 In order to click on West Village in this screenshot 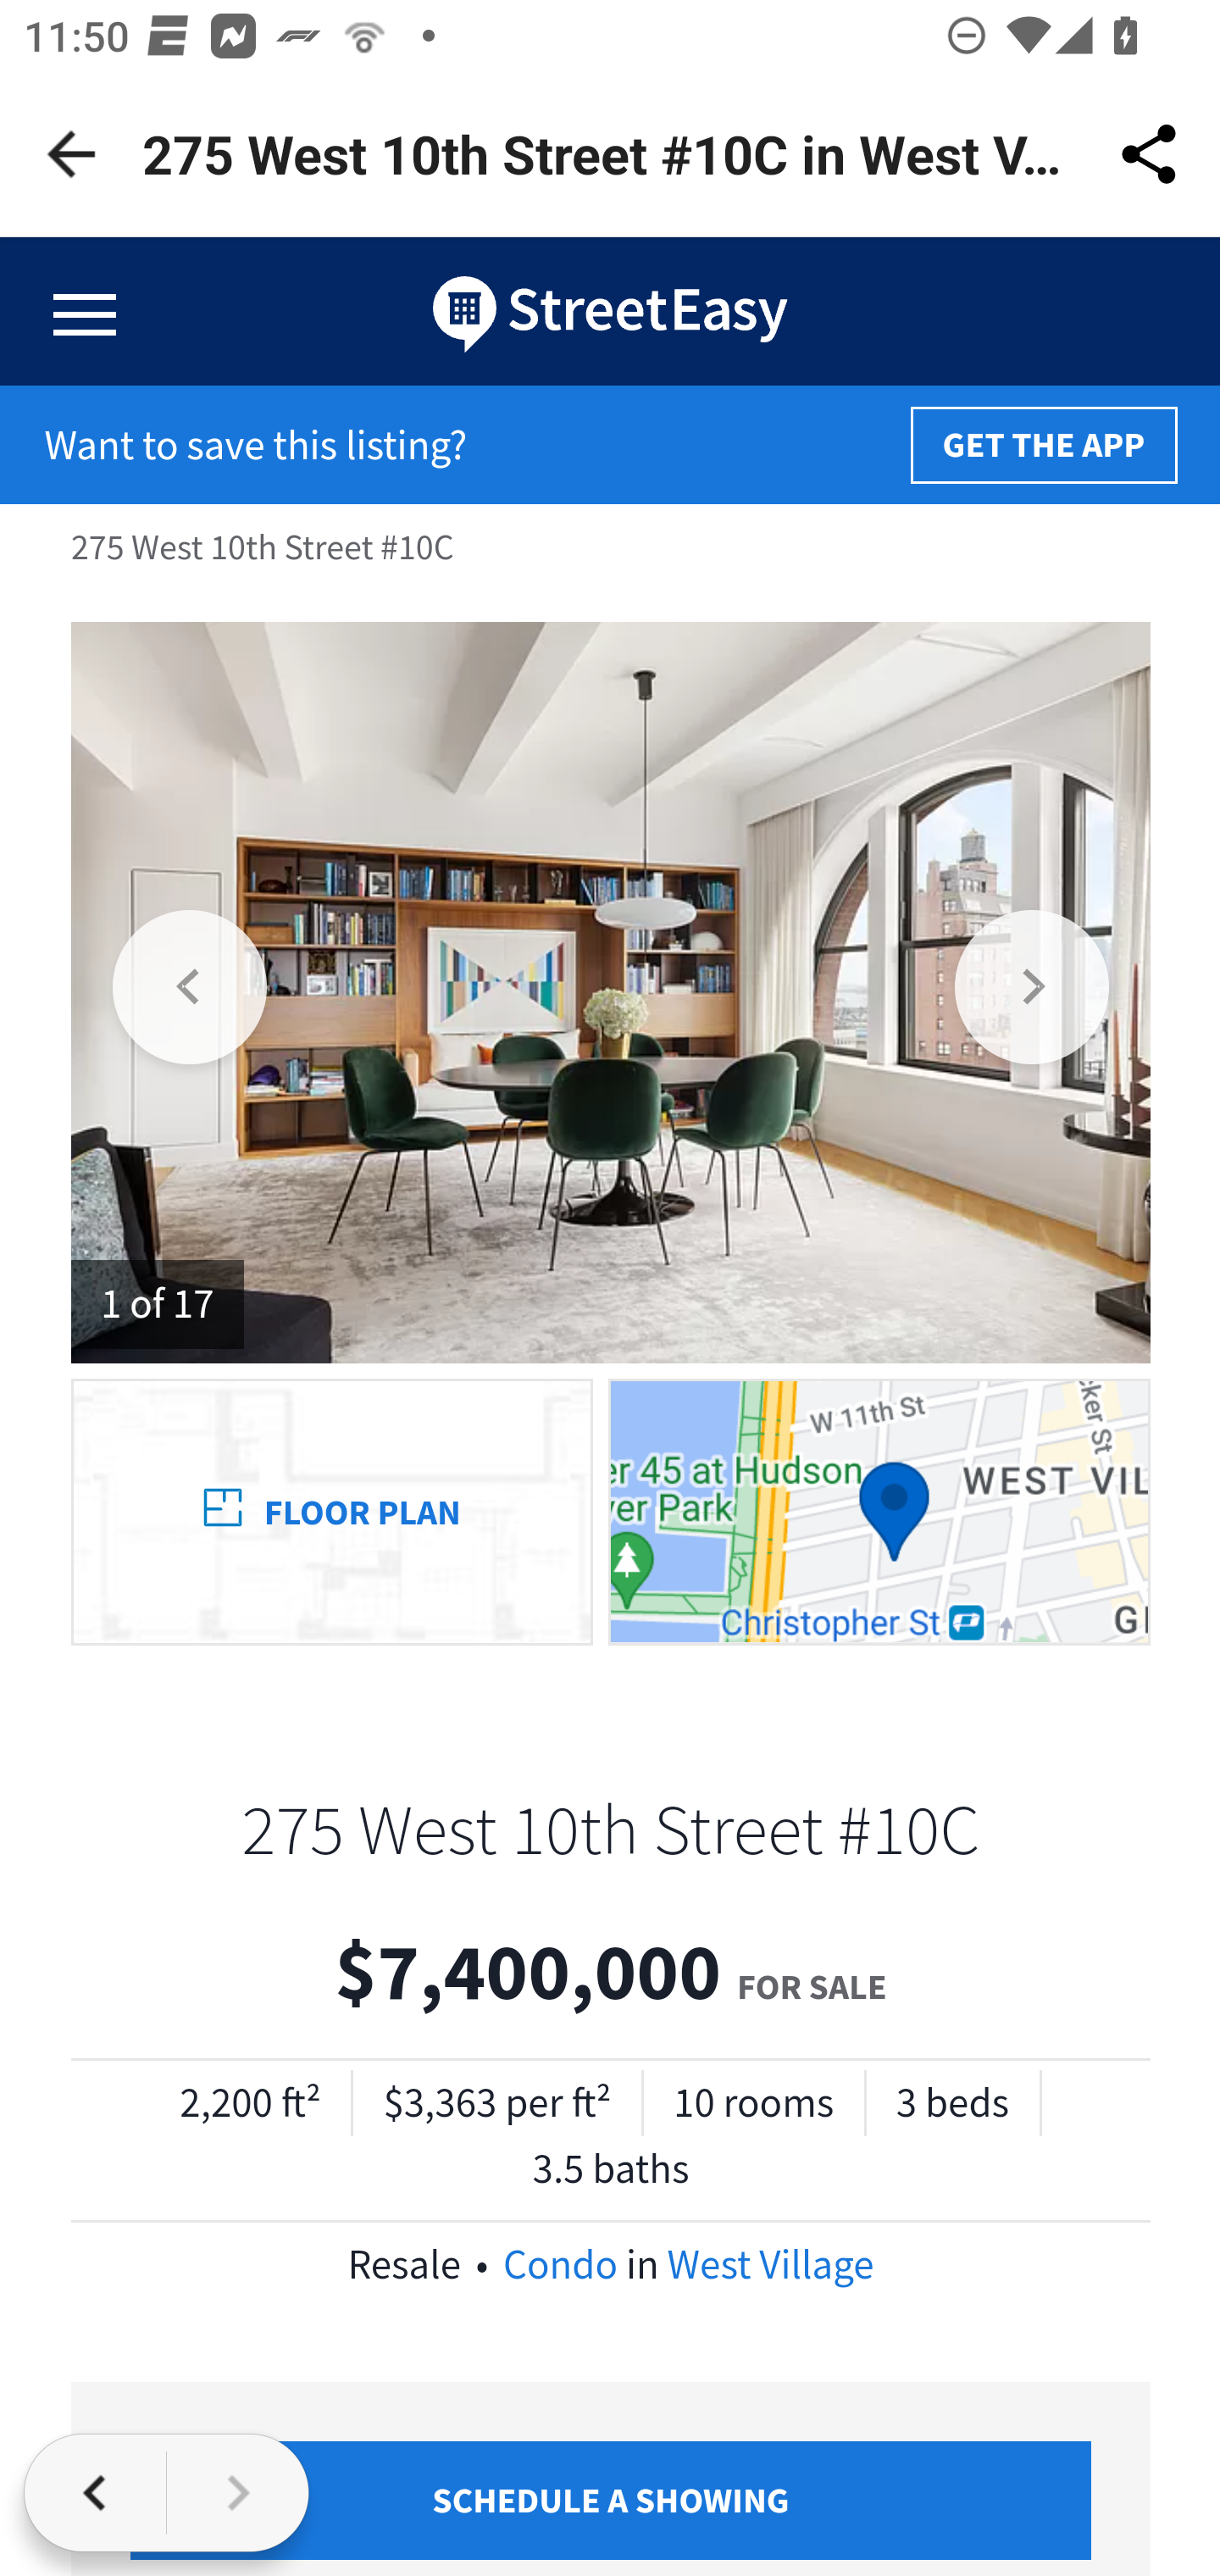, I will do `click(769, 2264)`.